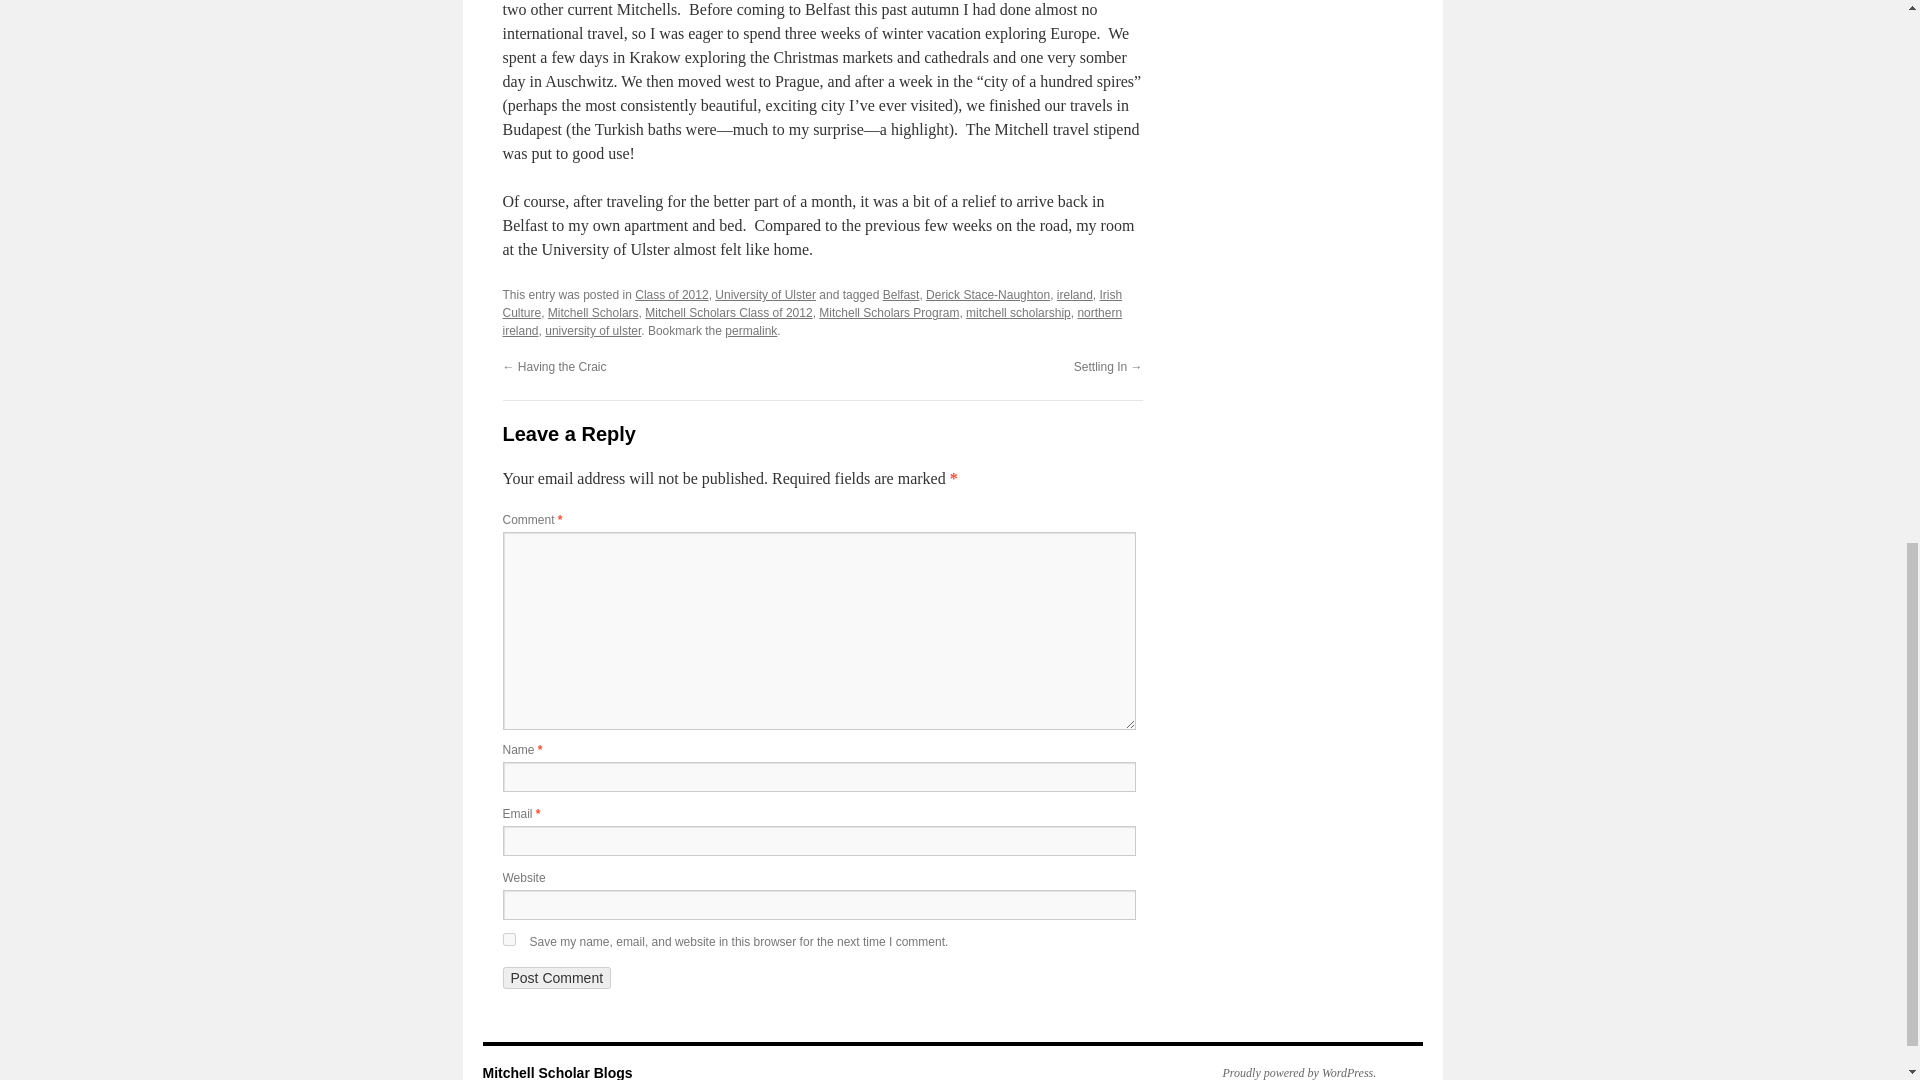 The image size is (1920, 1080). I want to click on Belfast, so click(901, 295).